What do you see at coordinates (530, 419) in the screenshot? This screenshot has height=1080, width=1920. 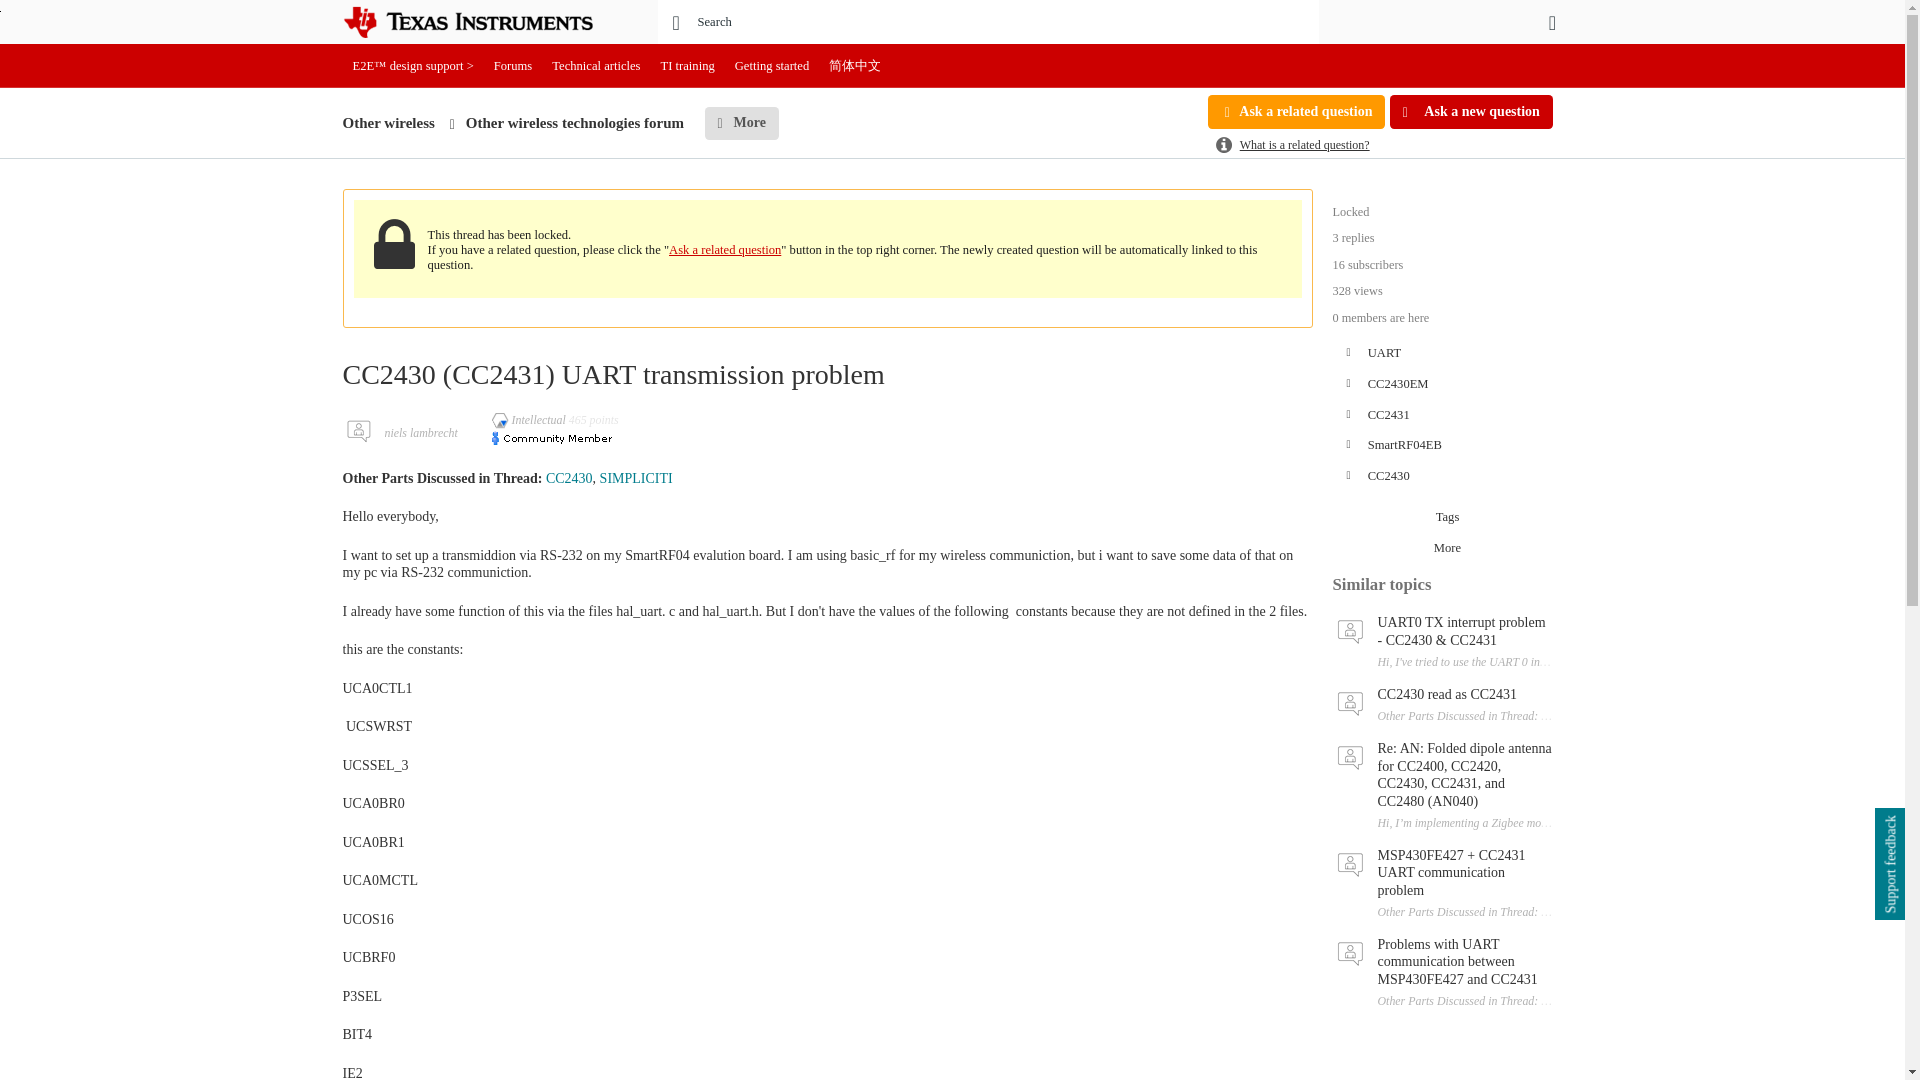 I see `Click here for explanation of levels` at bounding box center [530, 419].